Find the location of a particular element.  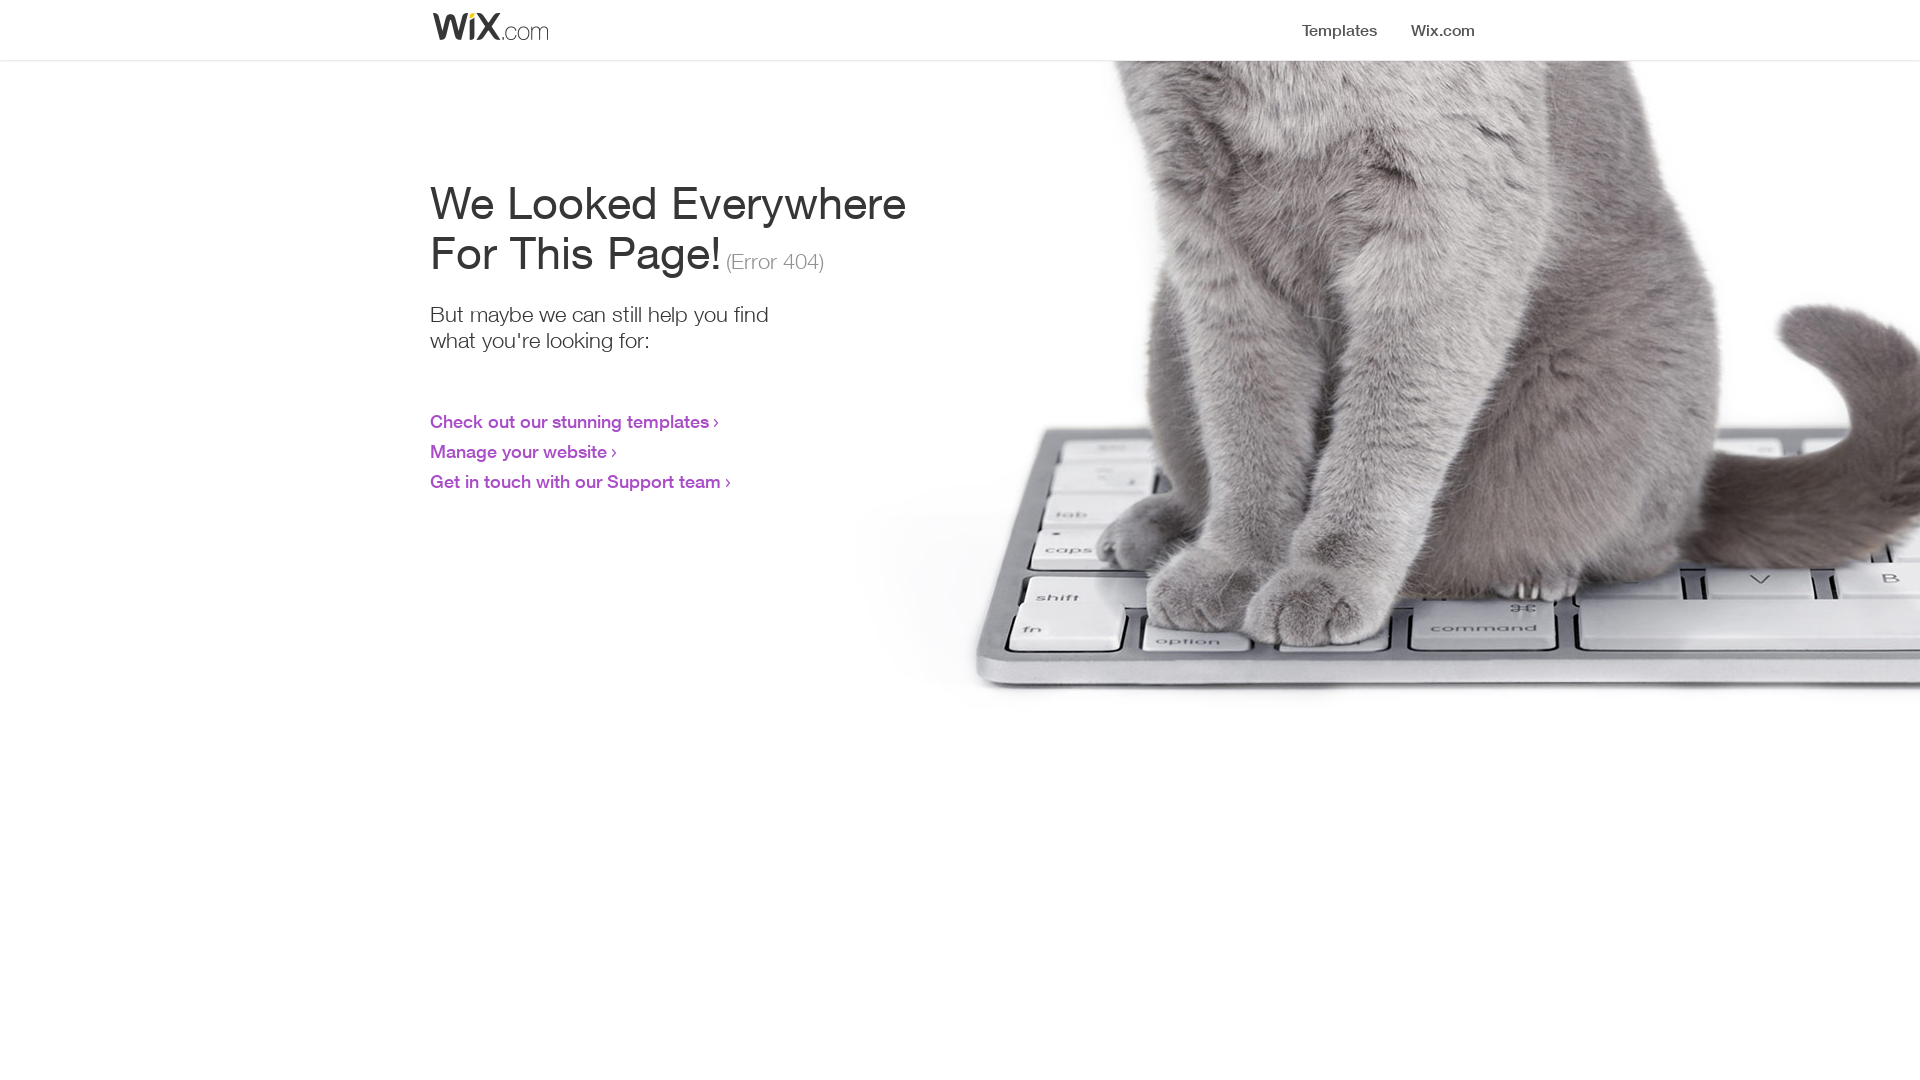

Manage your website is located at coordinates (518, 451).